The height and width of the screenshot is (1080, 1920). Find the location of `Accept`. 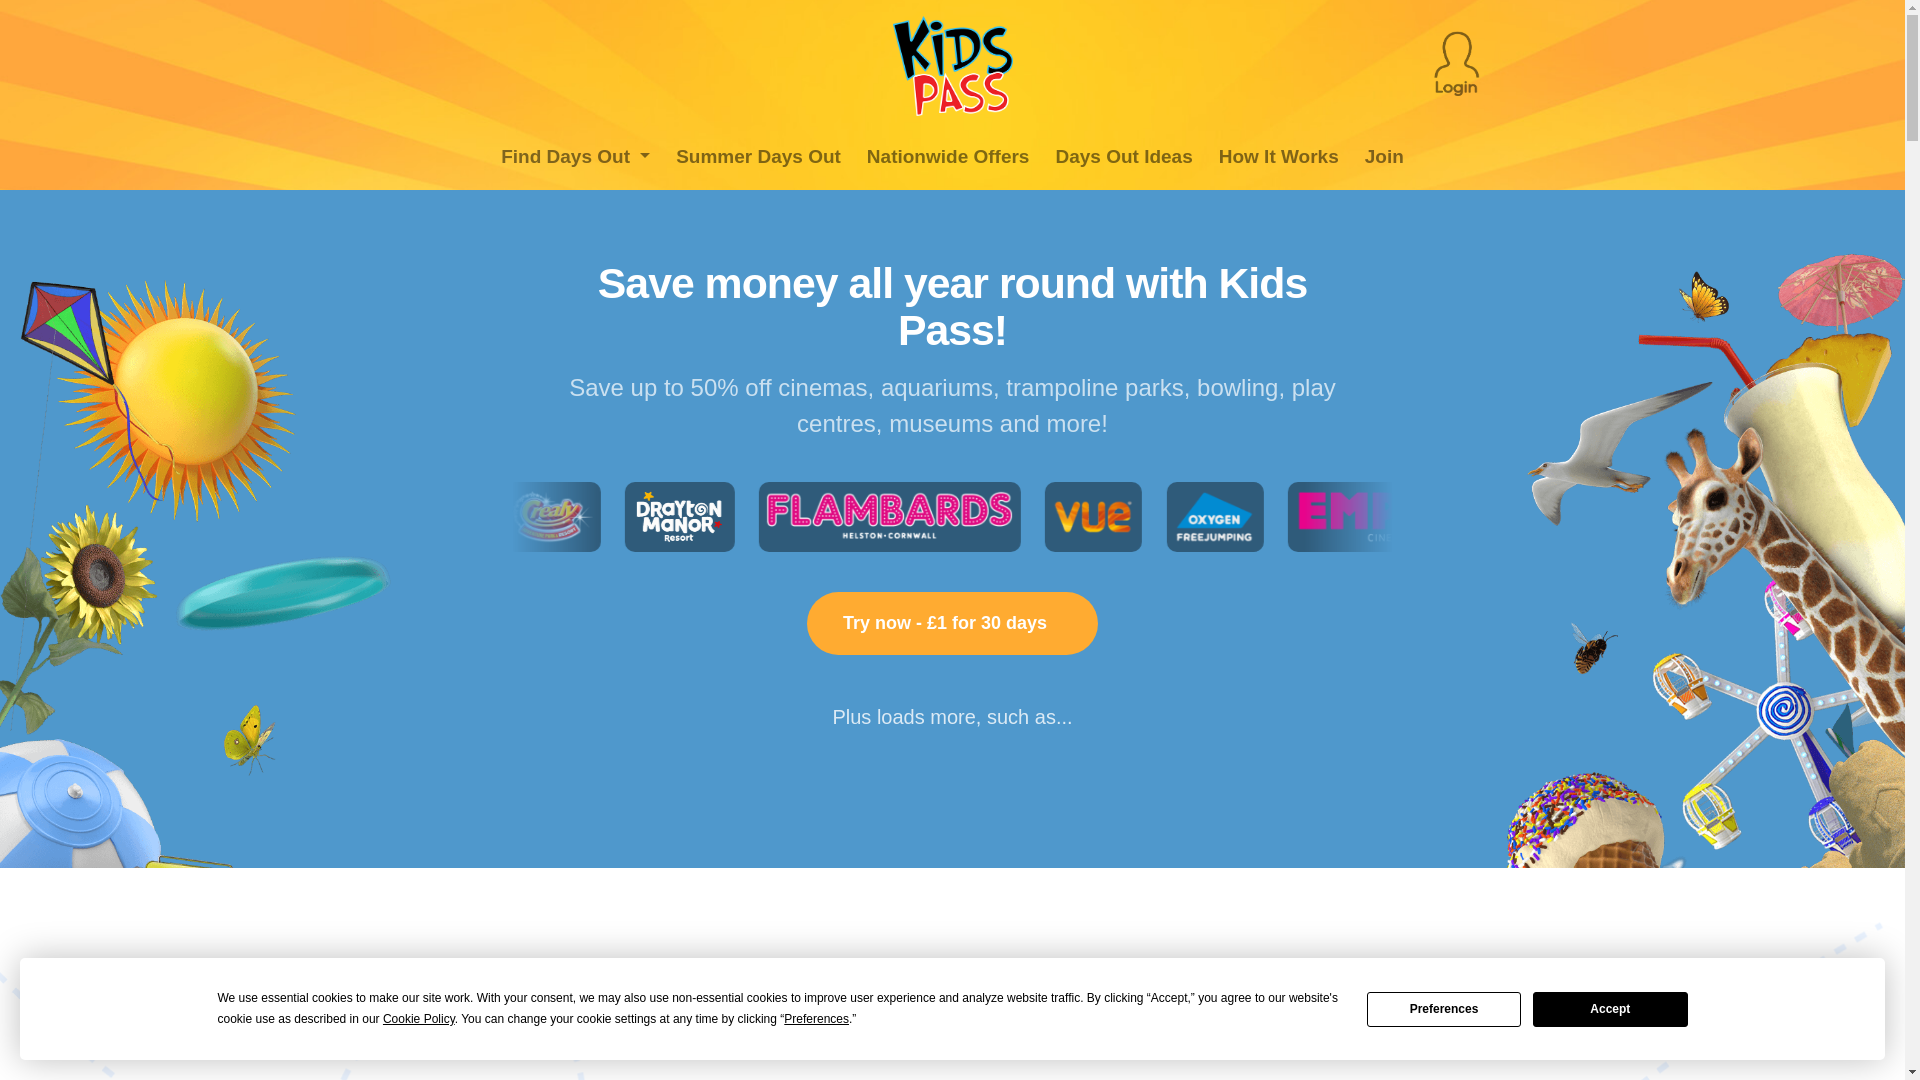

Accept is located at coordinates (1610, 1010).